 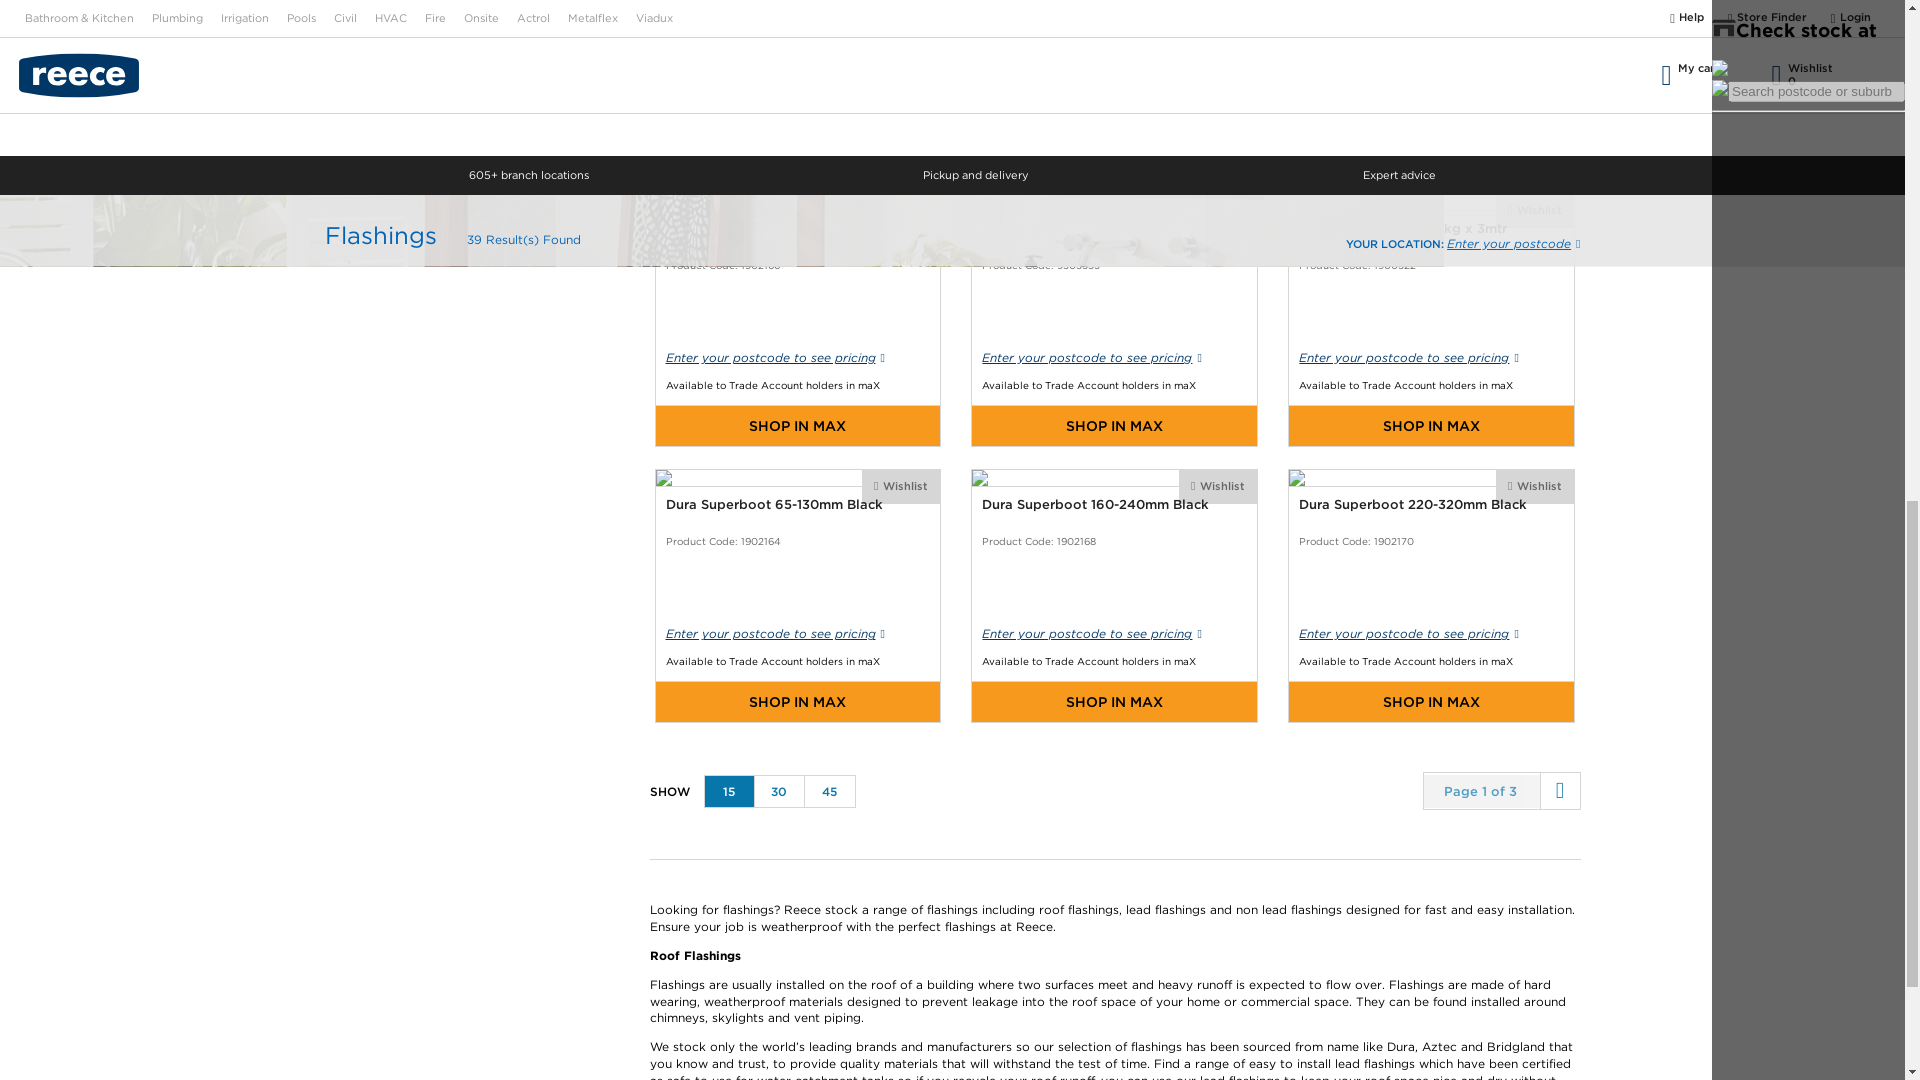 What do you see at coordinates (1431, 320) in the screenshot?
I see `Acryflash 300mm x 15kg x 3mtr` at bounding box center [1431, 320].